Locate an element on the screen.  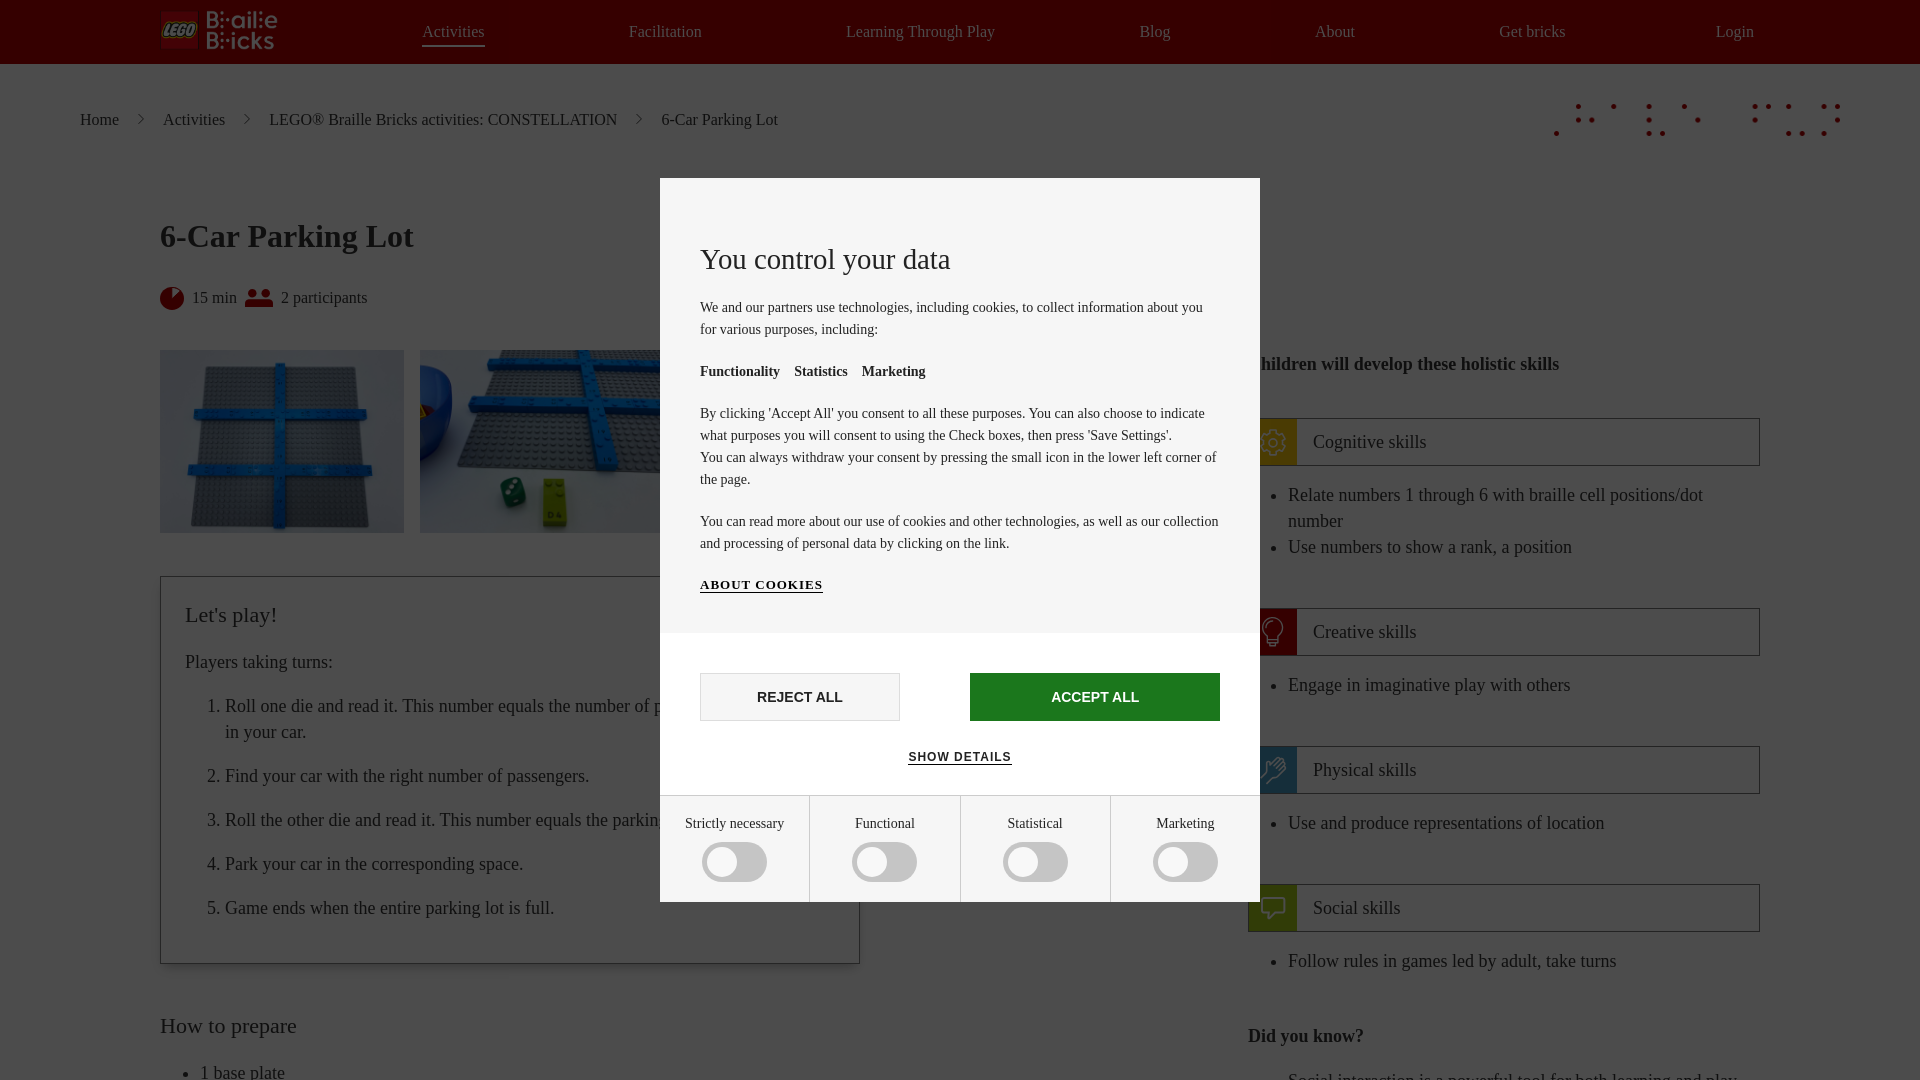
Strictly necessary is located at coordinates (771, 866).